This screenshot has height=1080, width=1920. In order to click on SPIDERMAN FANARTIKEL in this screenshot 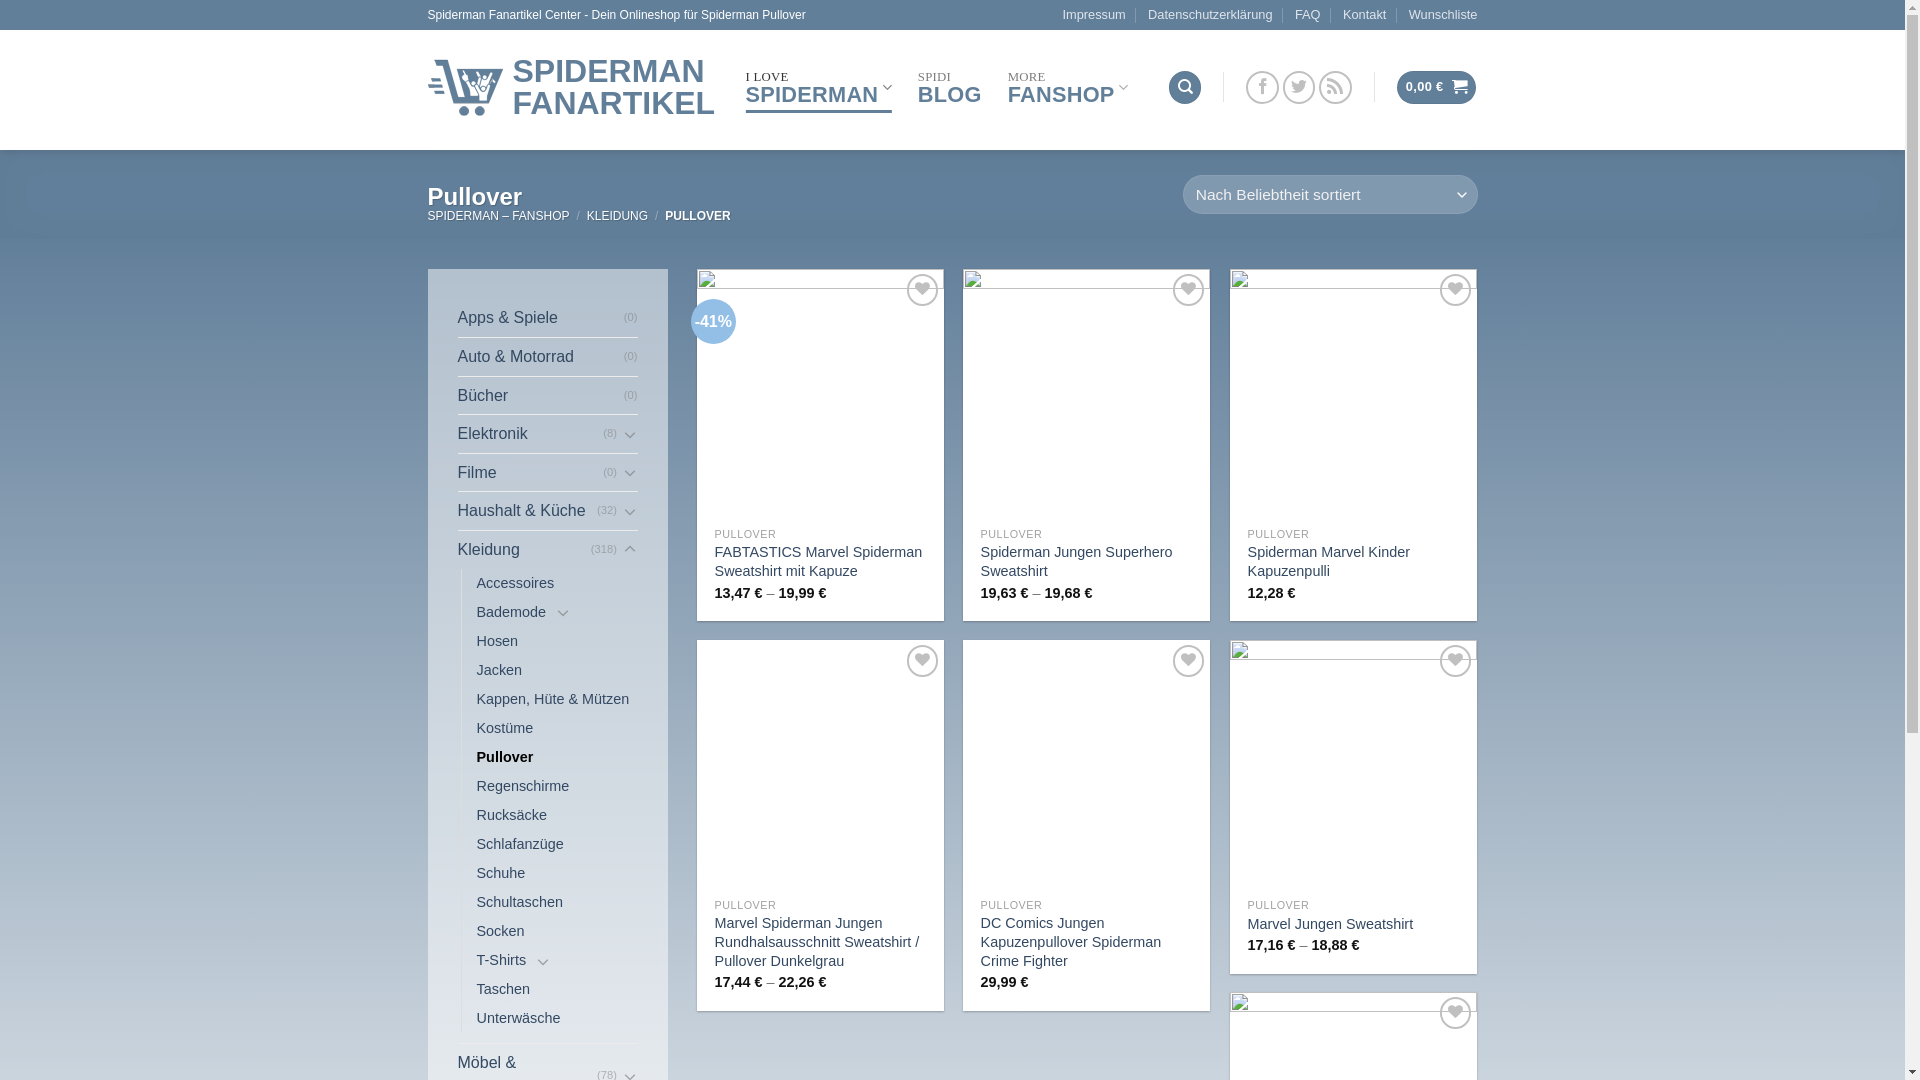, I will do `click(572, 87)`.